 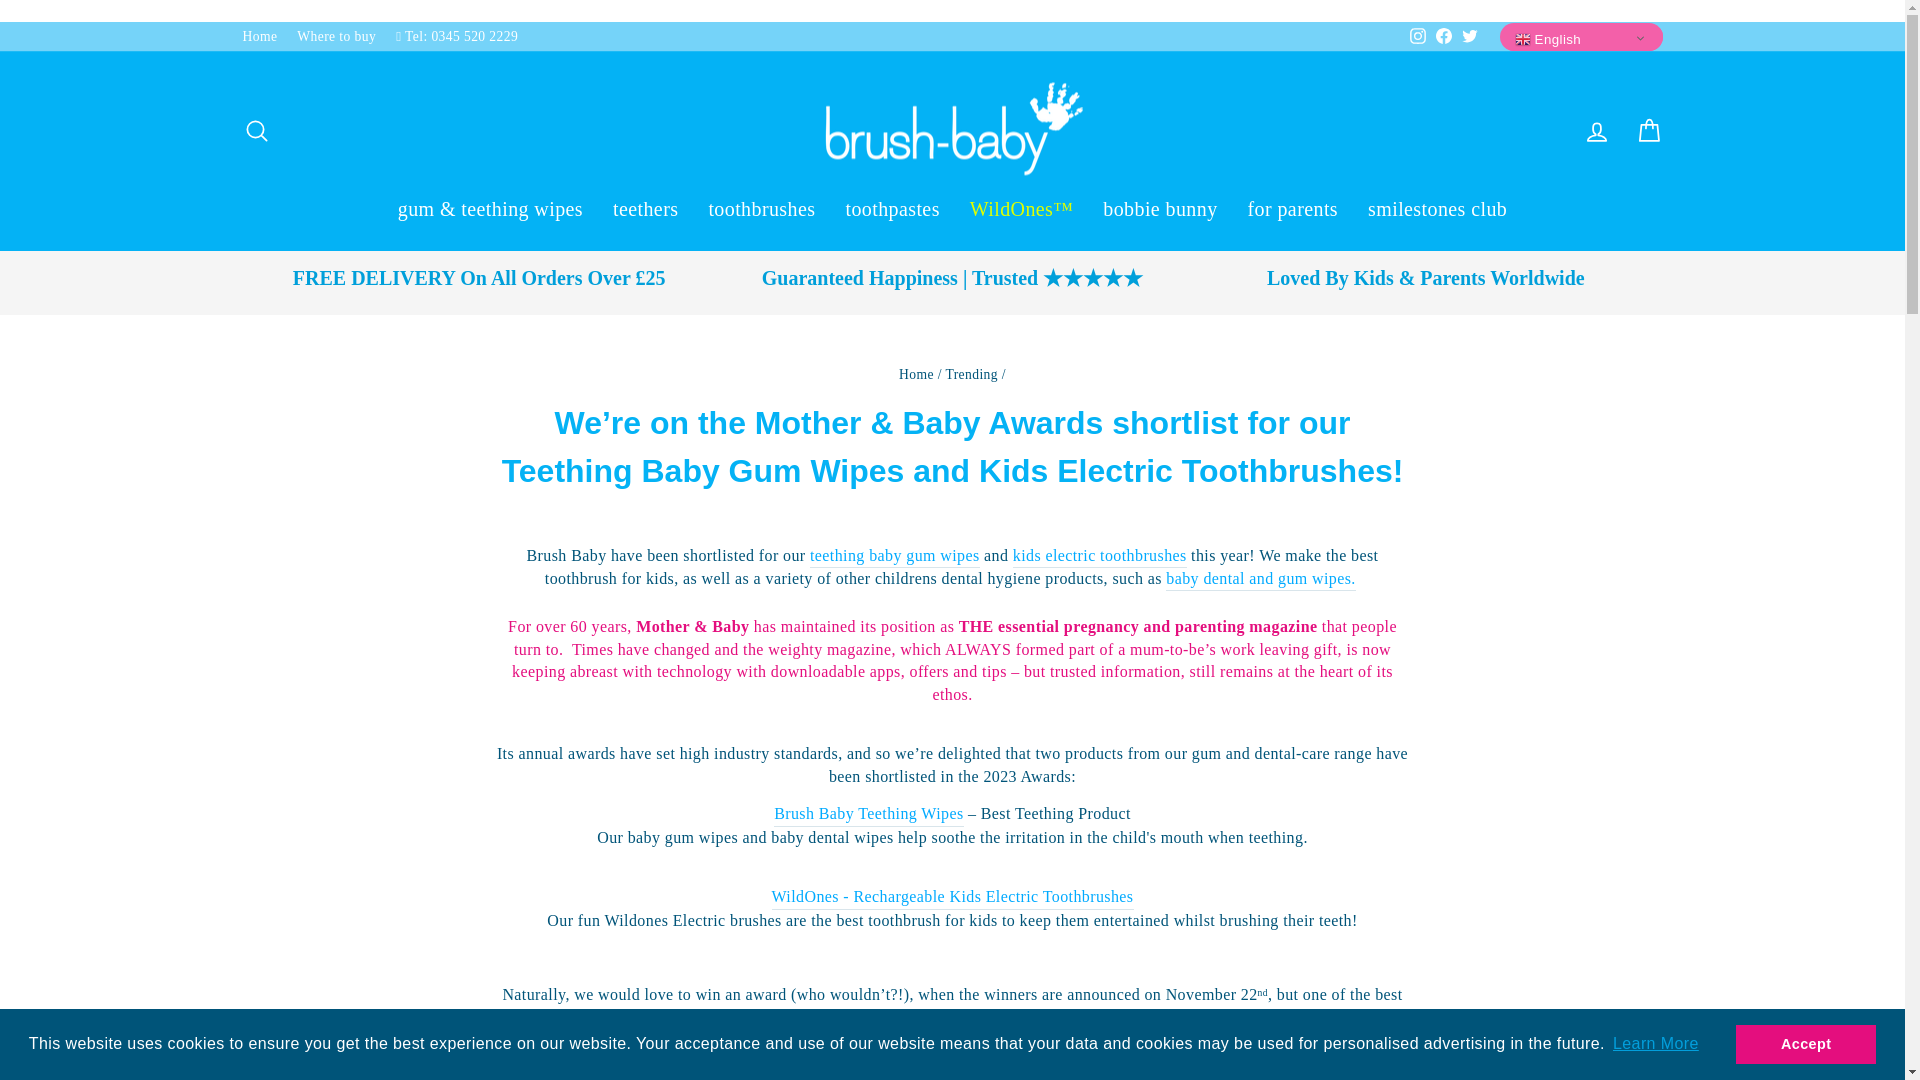 I want to click on Home, so click(x=259, y=36).